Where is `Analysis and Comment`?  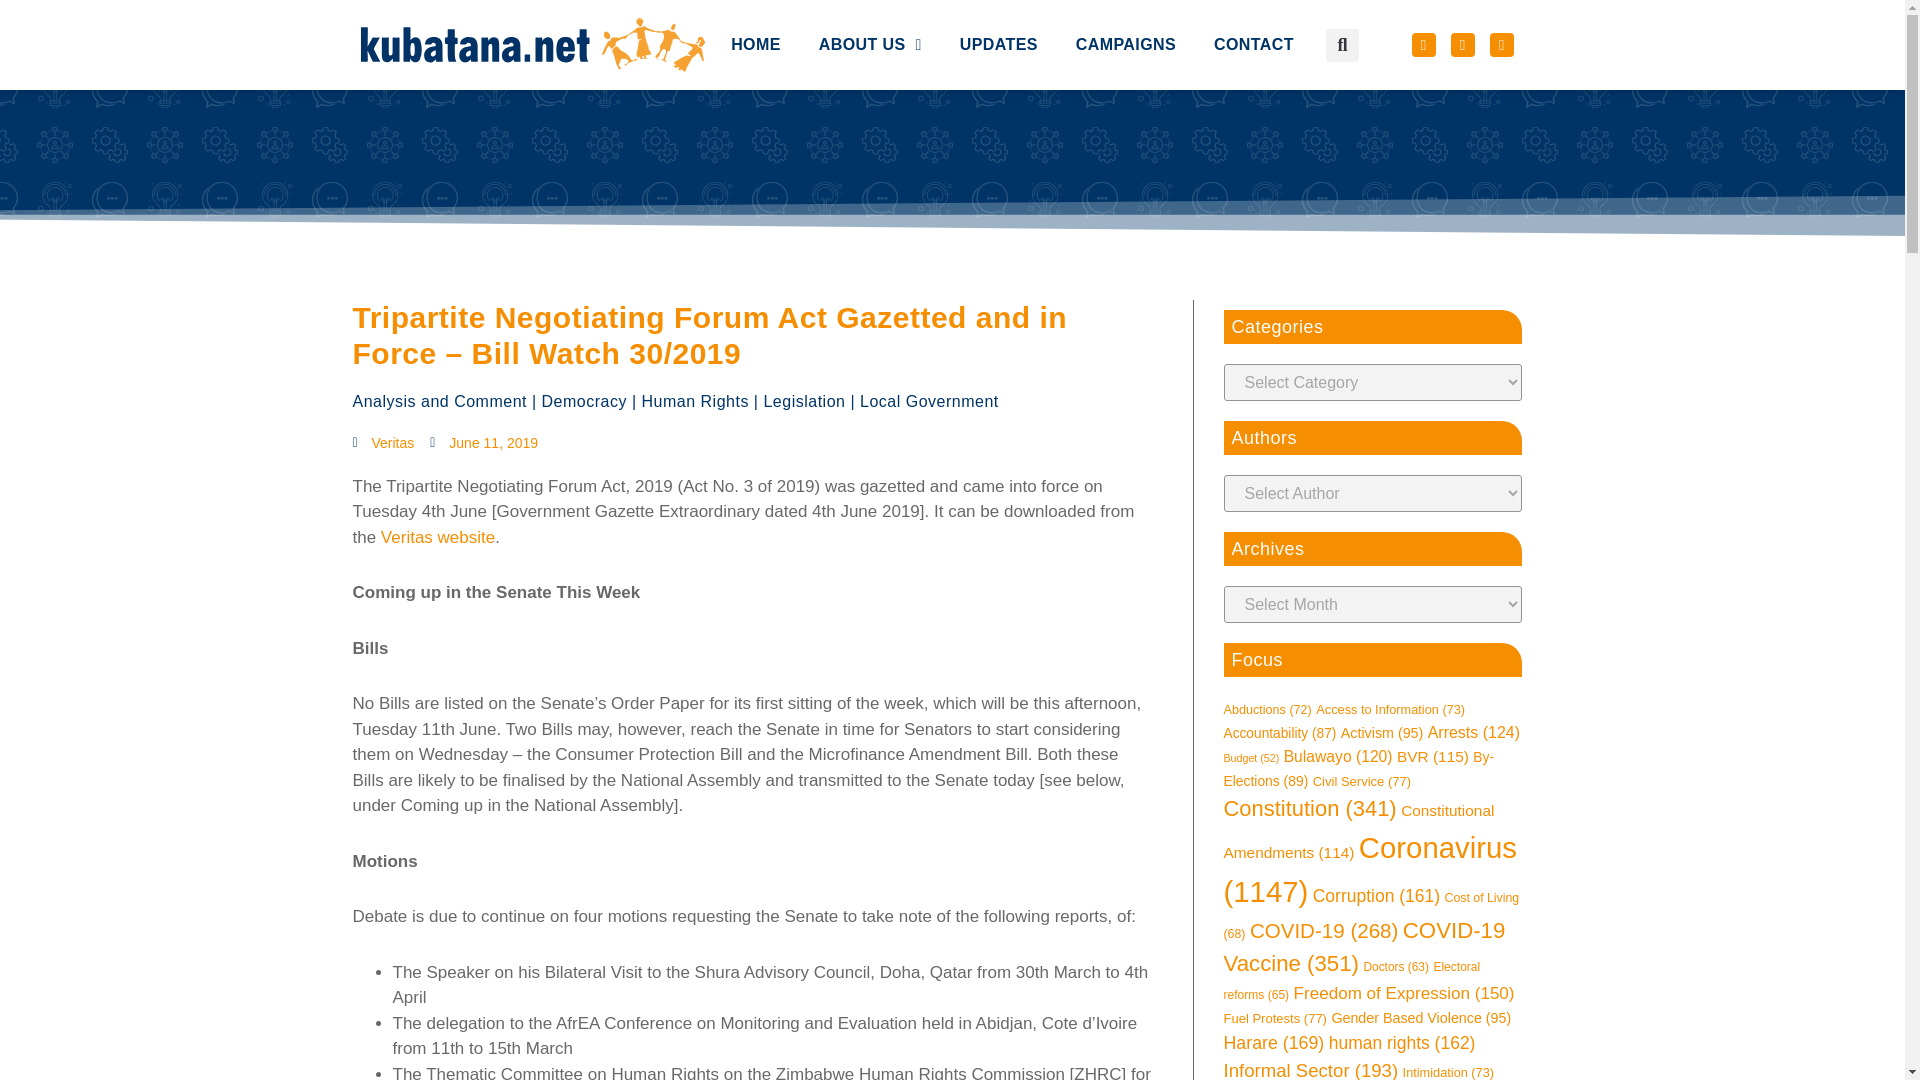 Analysis and Comment is located at coordinates (438, 402).